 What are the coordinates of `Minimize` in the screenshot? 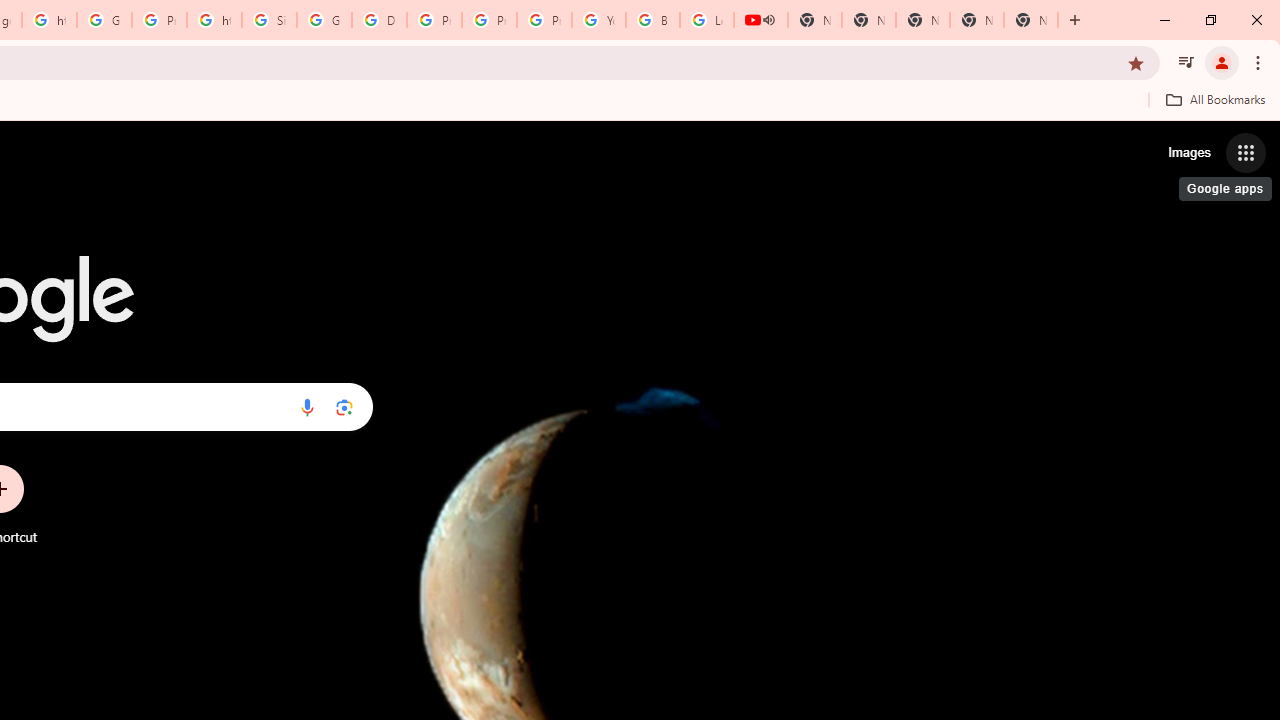 It's located at (1165, 20).